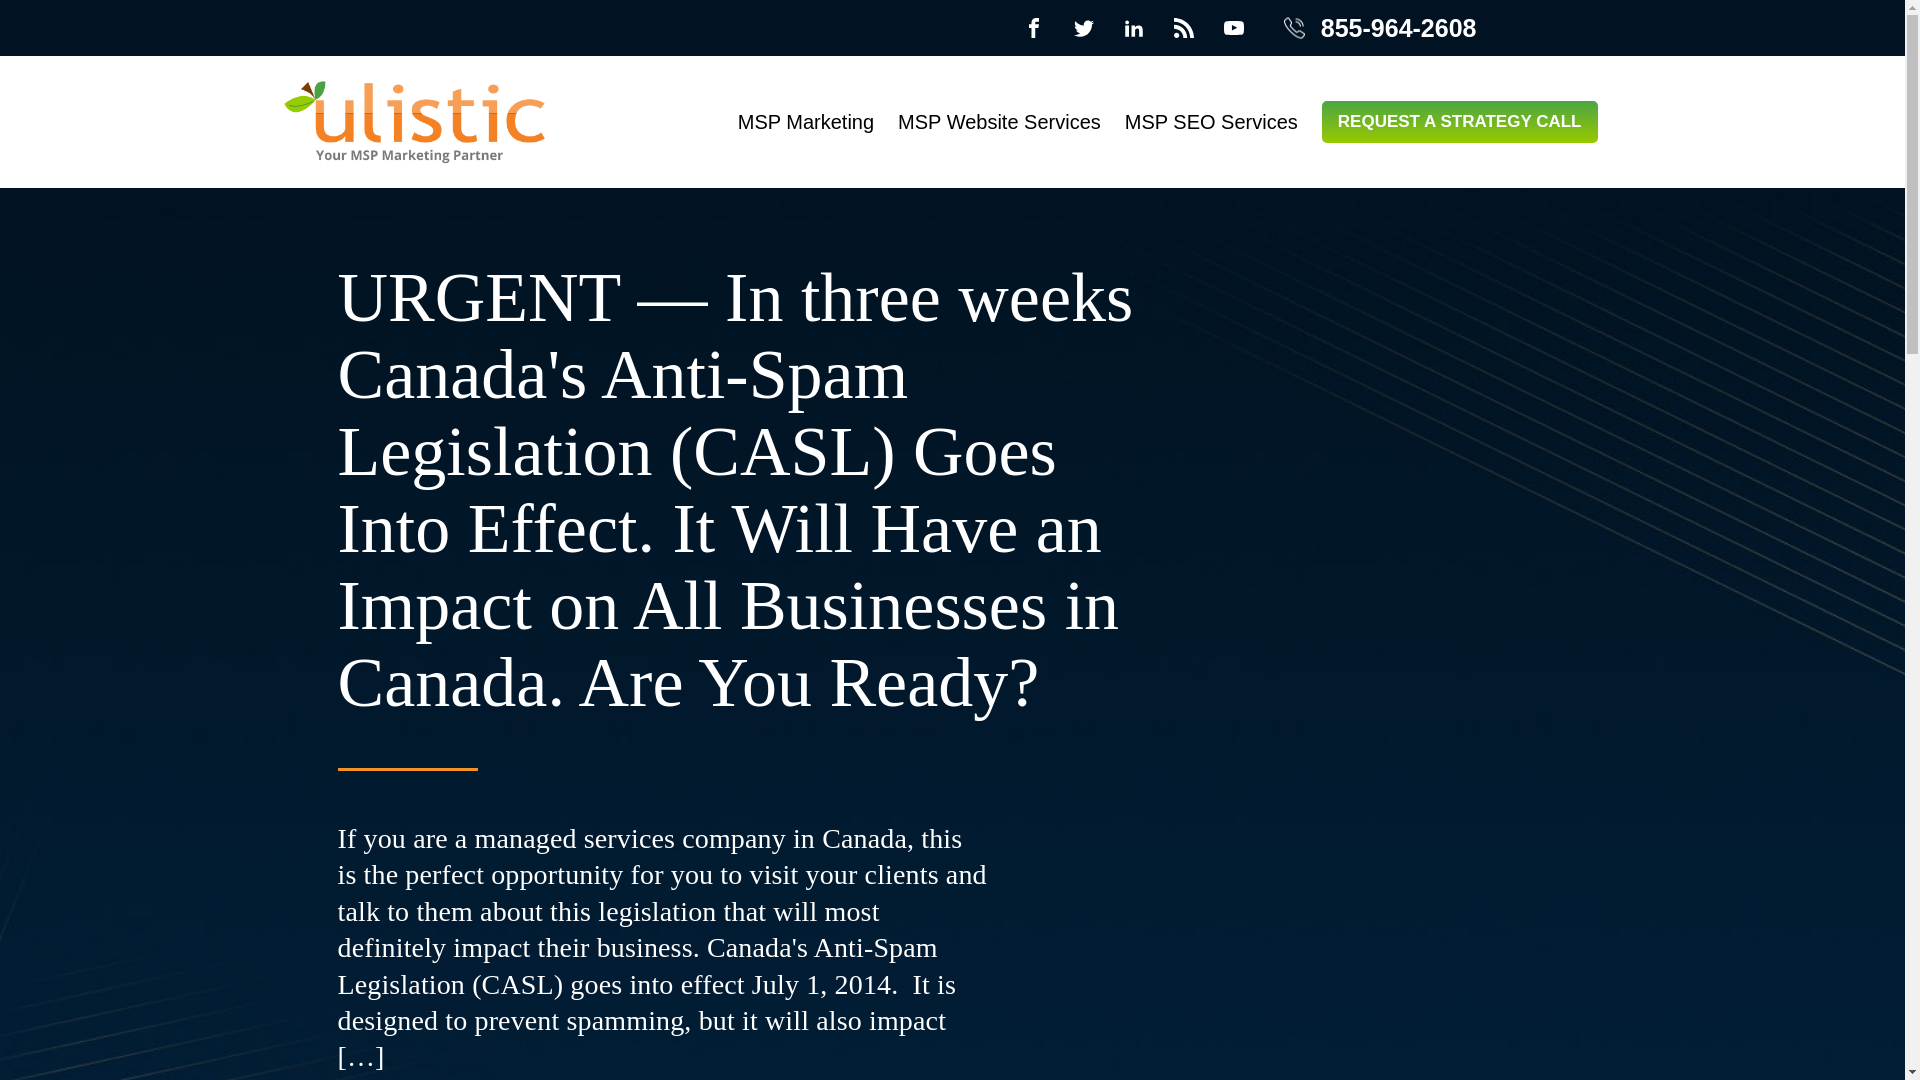 The image size is (1920, 1080). I want to click on MSP Website Services, so click(999, 122).